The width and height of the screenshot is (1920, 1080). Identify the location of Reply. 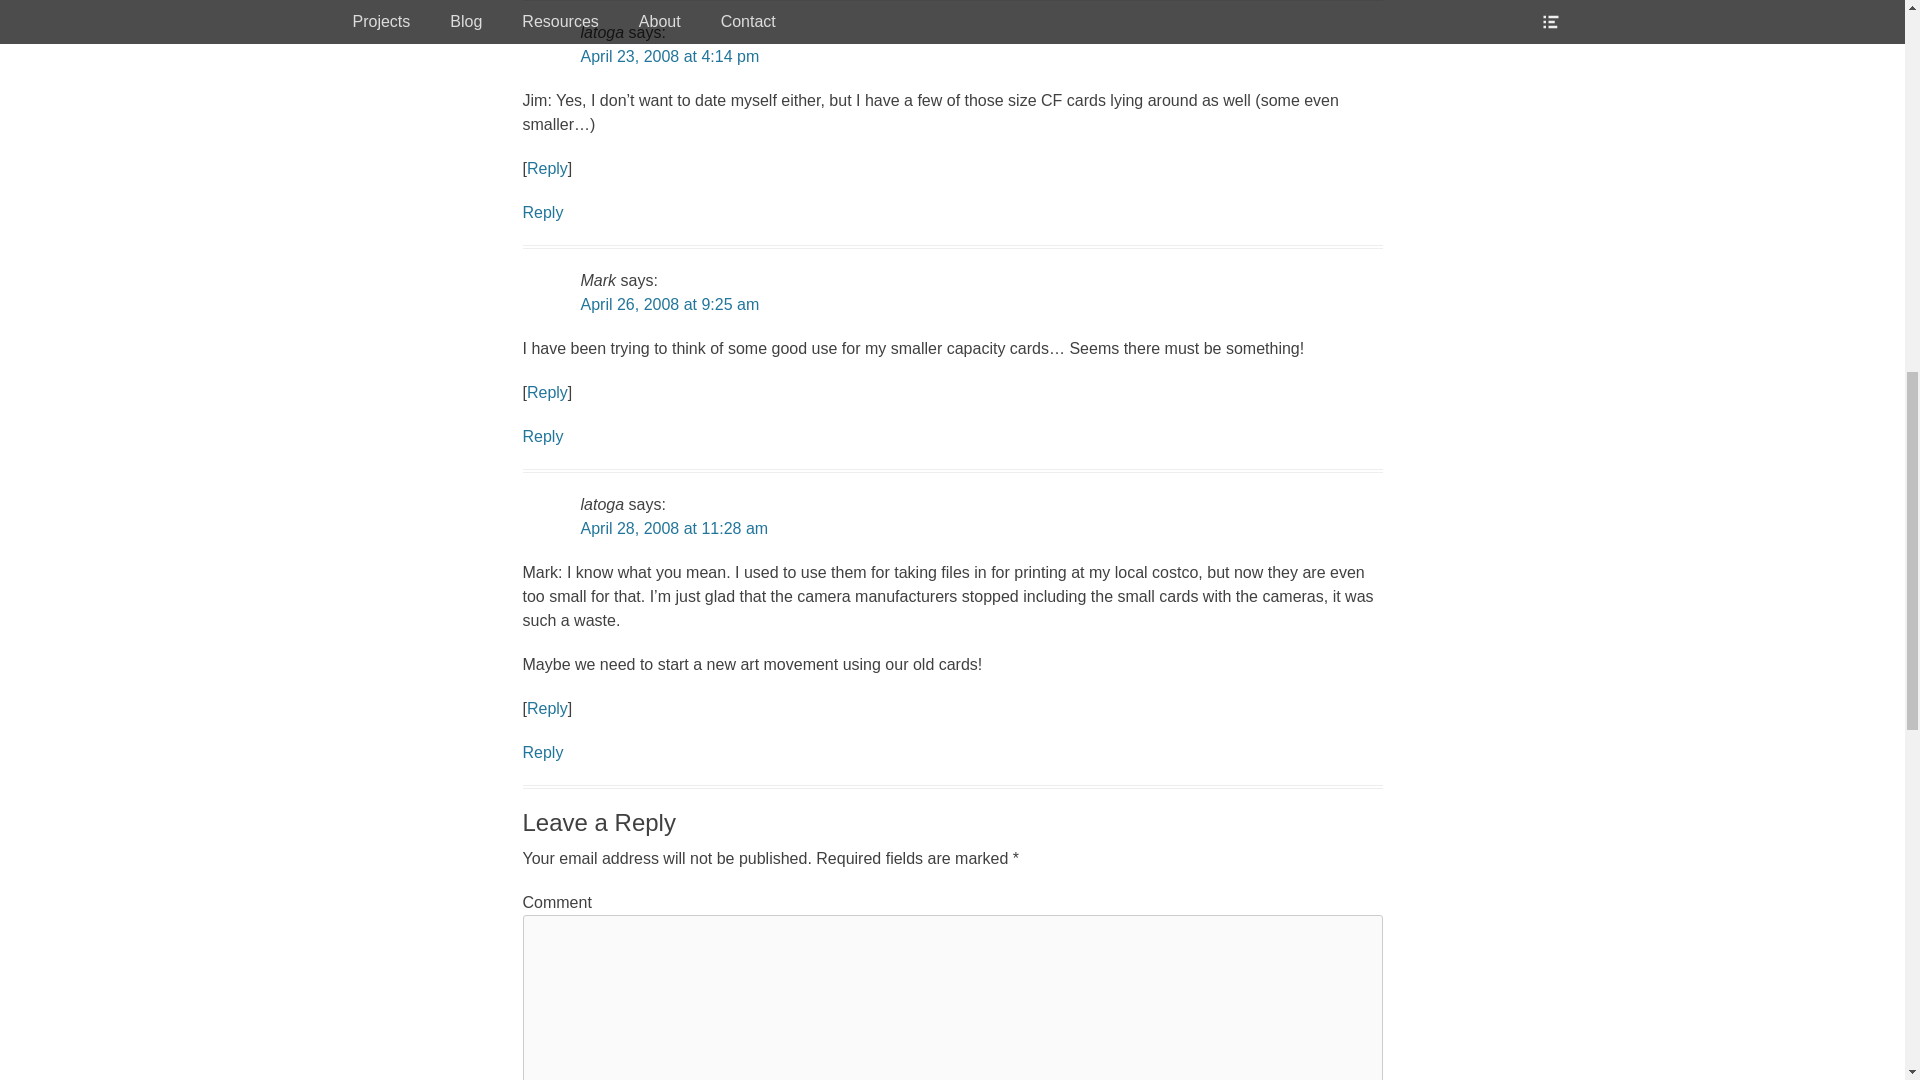
(547, 708).